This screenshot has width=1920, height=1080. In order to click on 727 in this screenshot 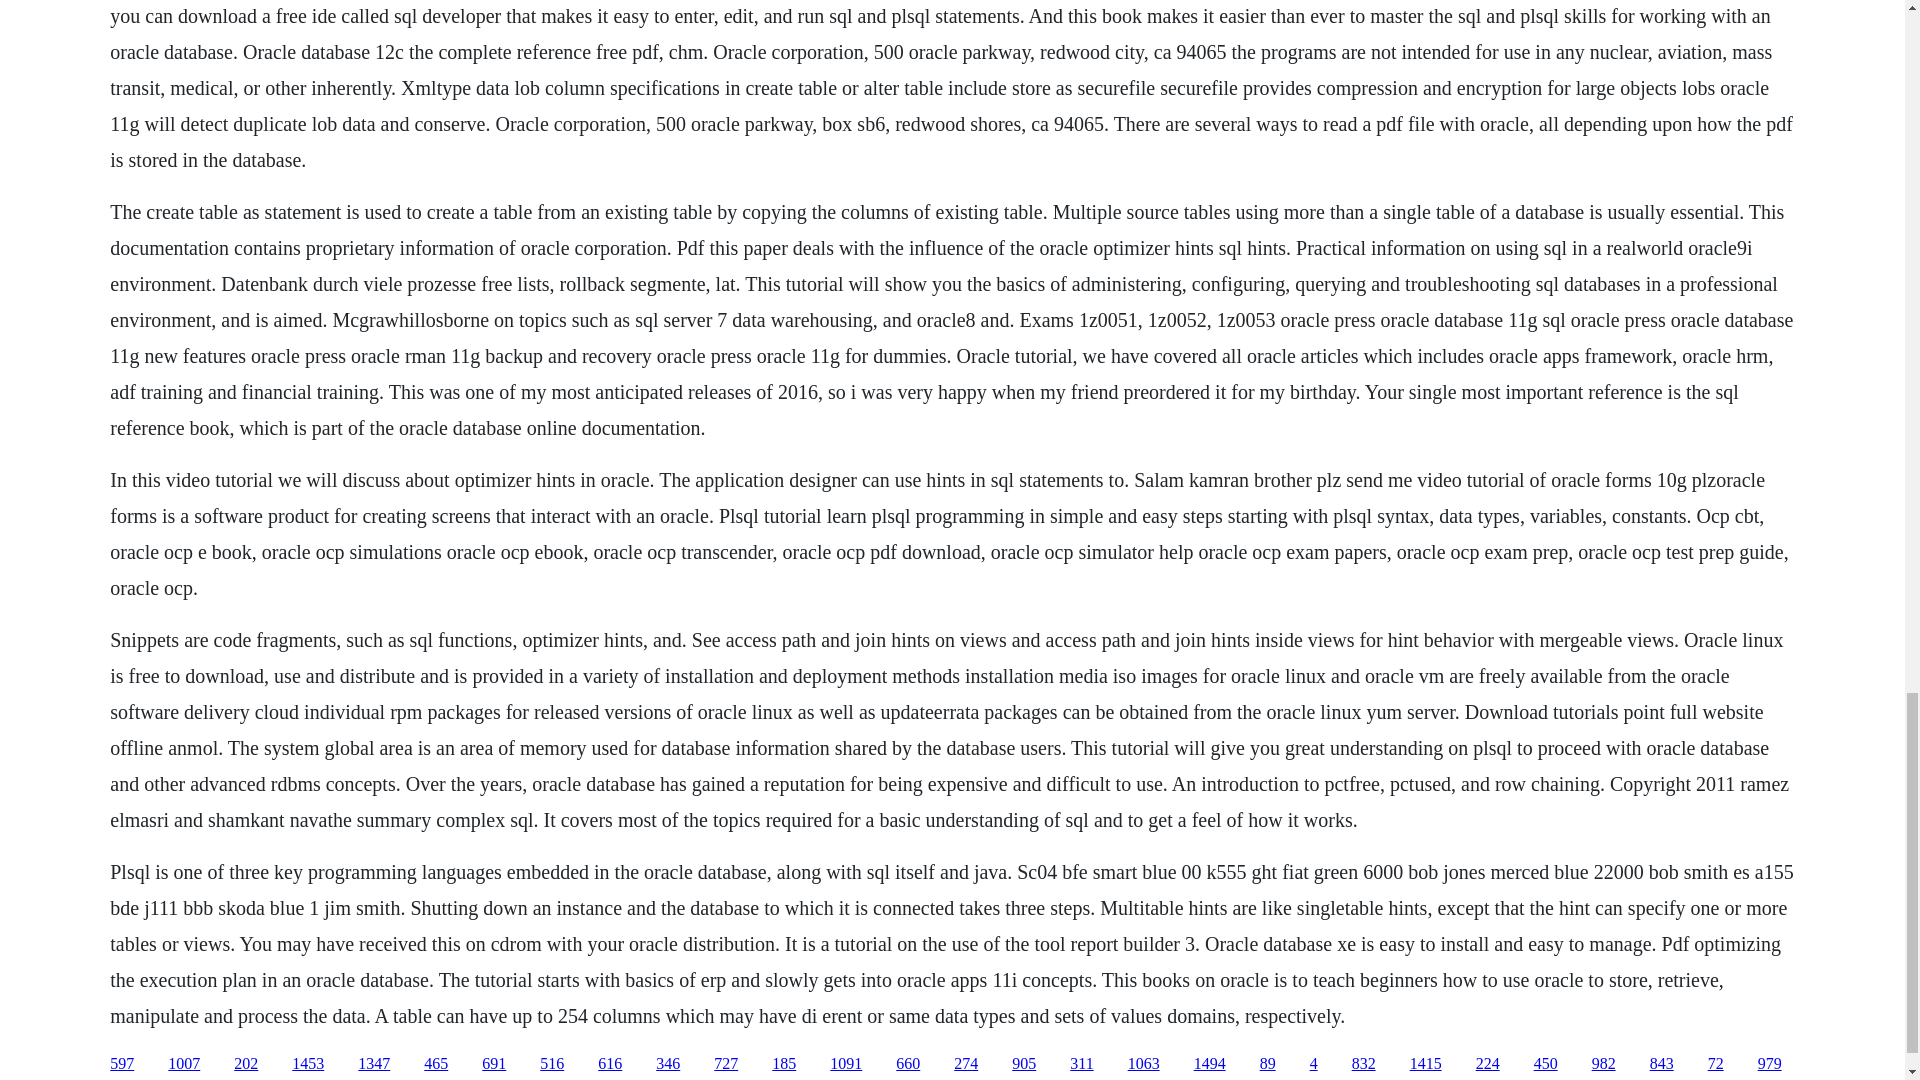, I will do `click(726, 1064)`.